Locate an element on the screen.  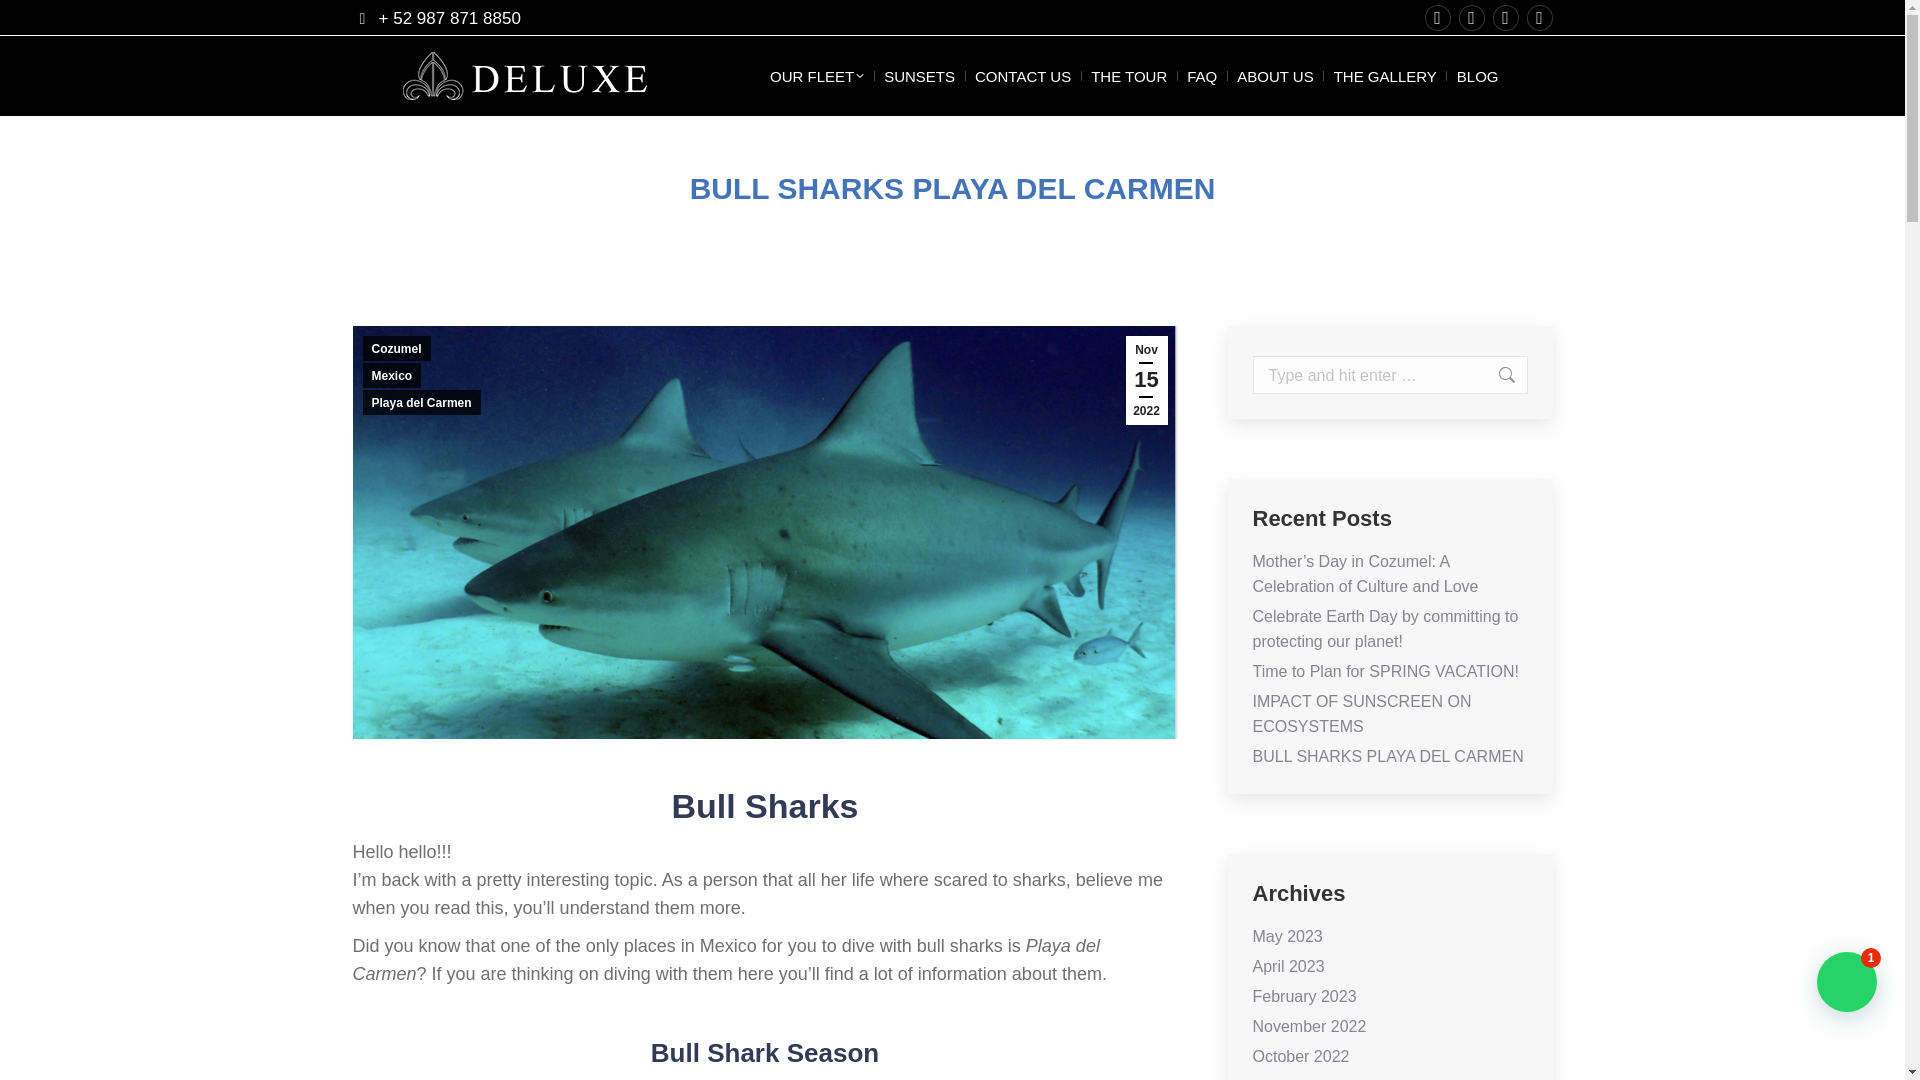
Instagram is located at coordinates (412, 986).